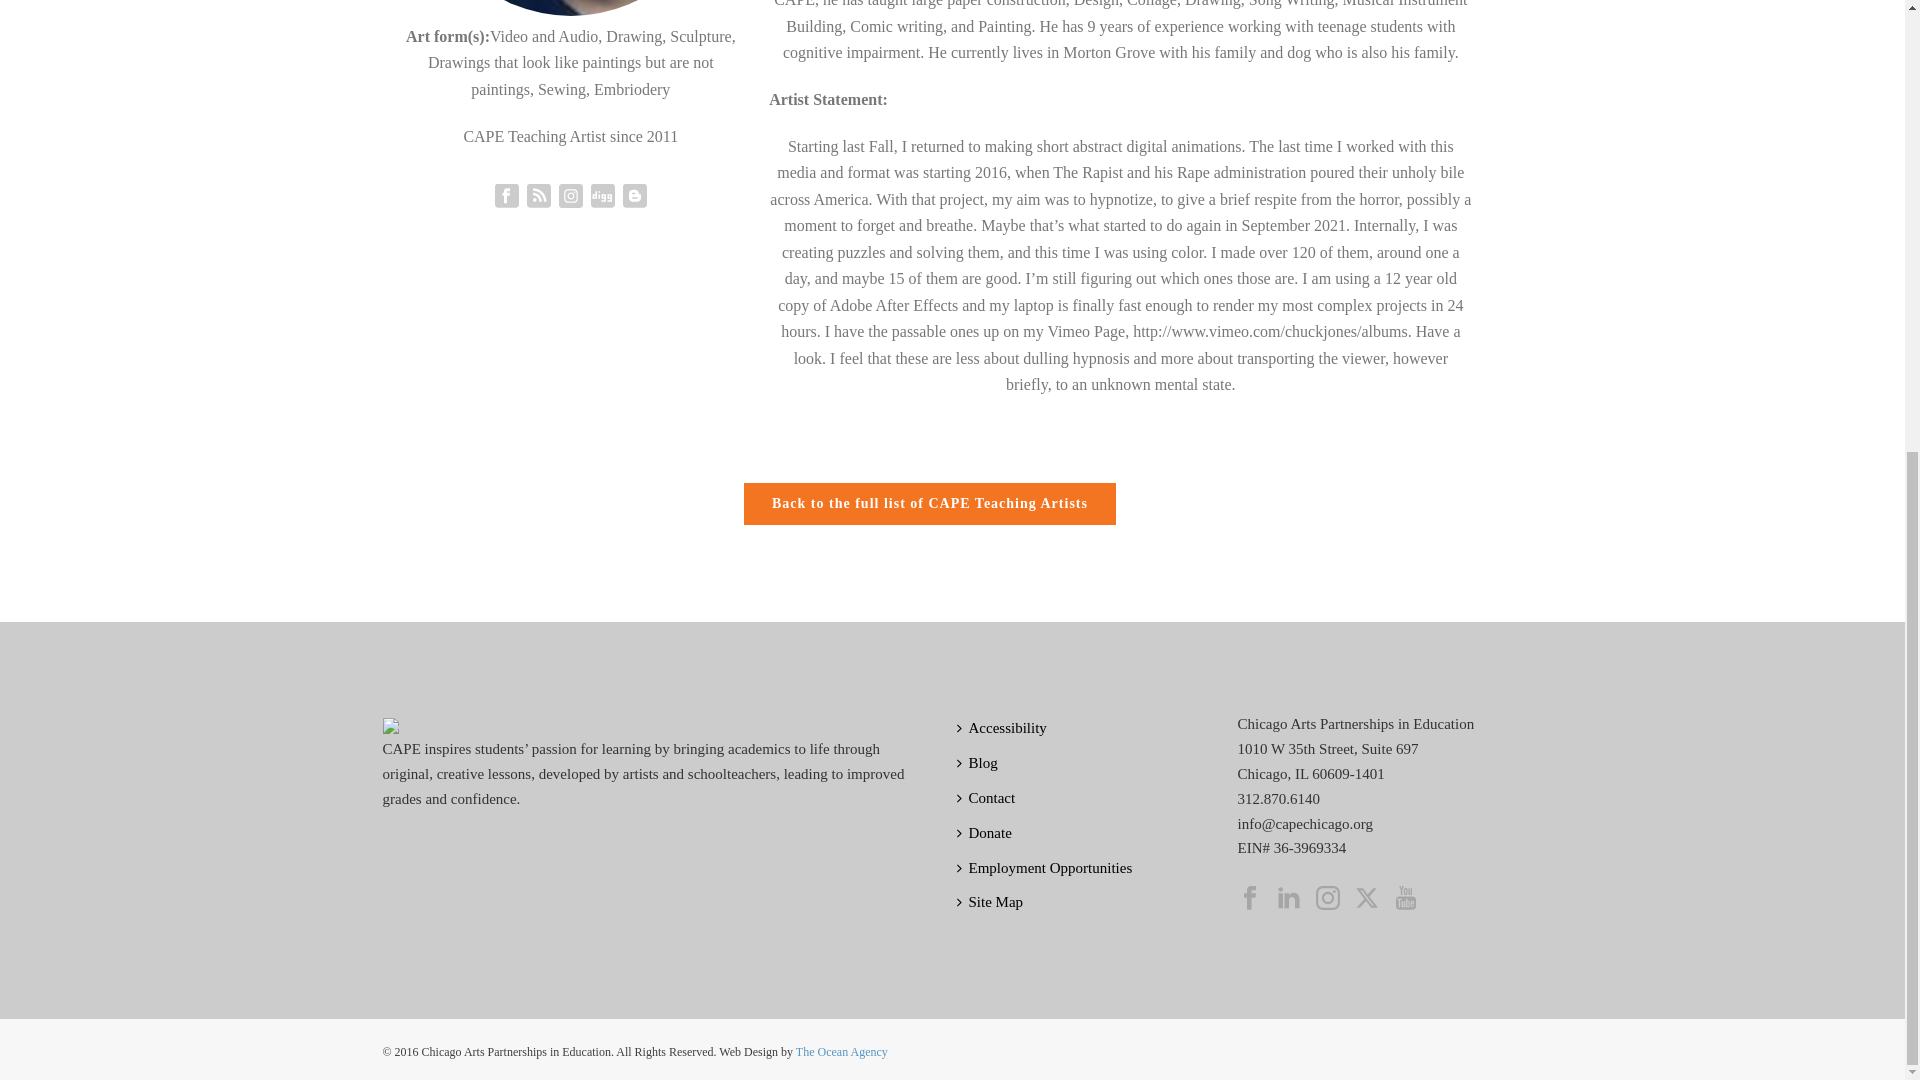 The image size is (1920, 1080). What do you see at coordinates (1406, 898) in the screenshot?
I see ` youtube` at bounding box center [1406, 898].